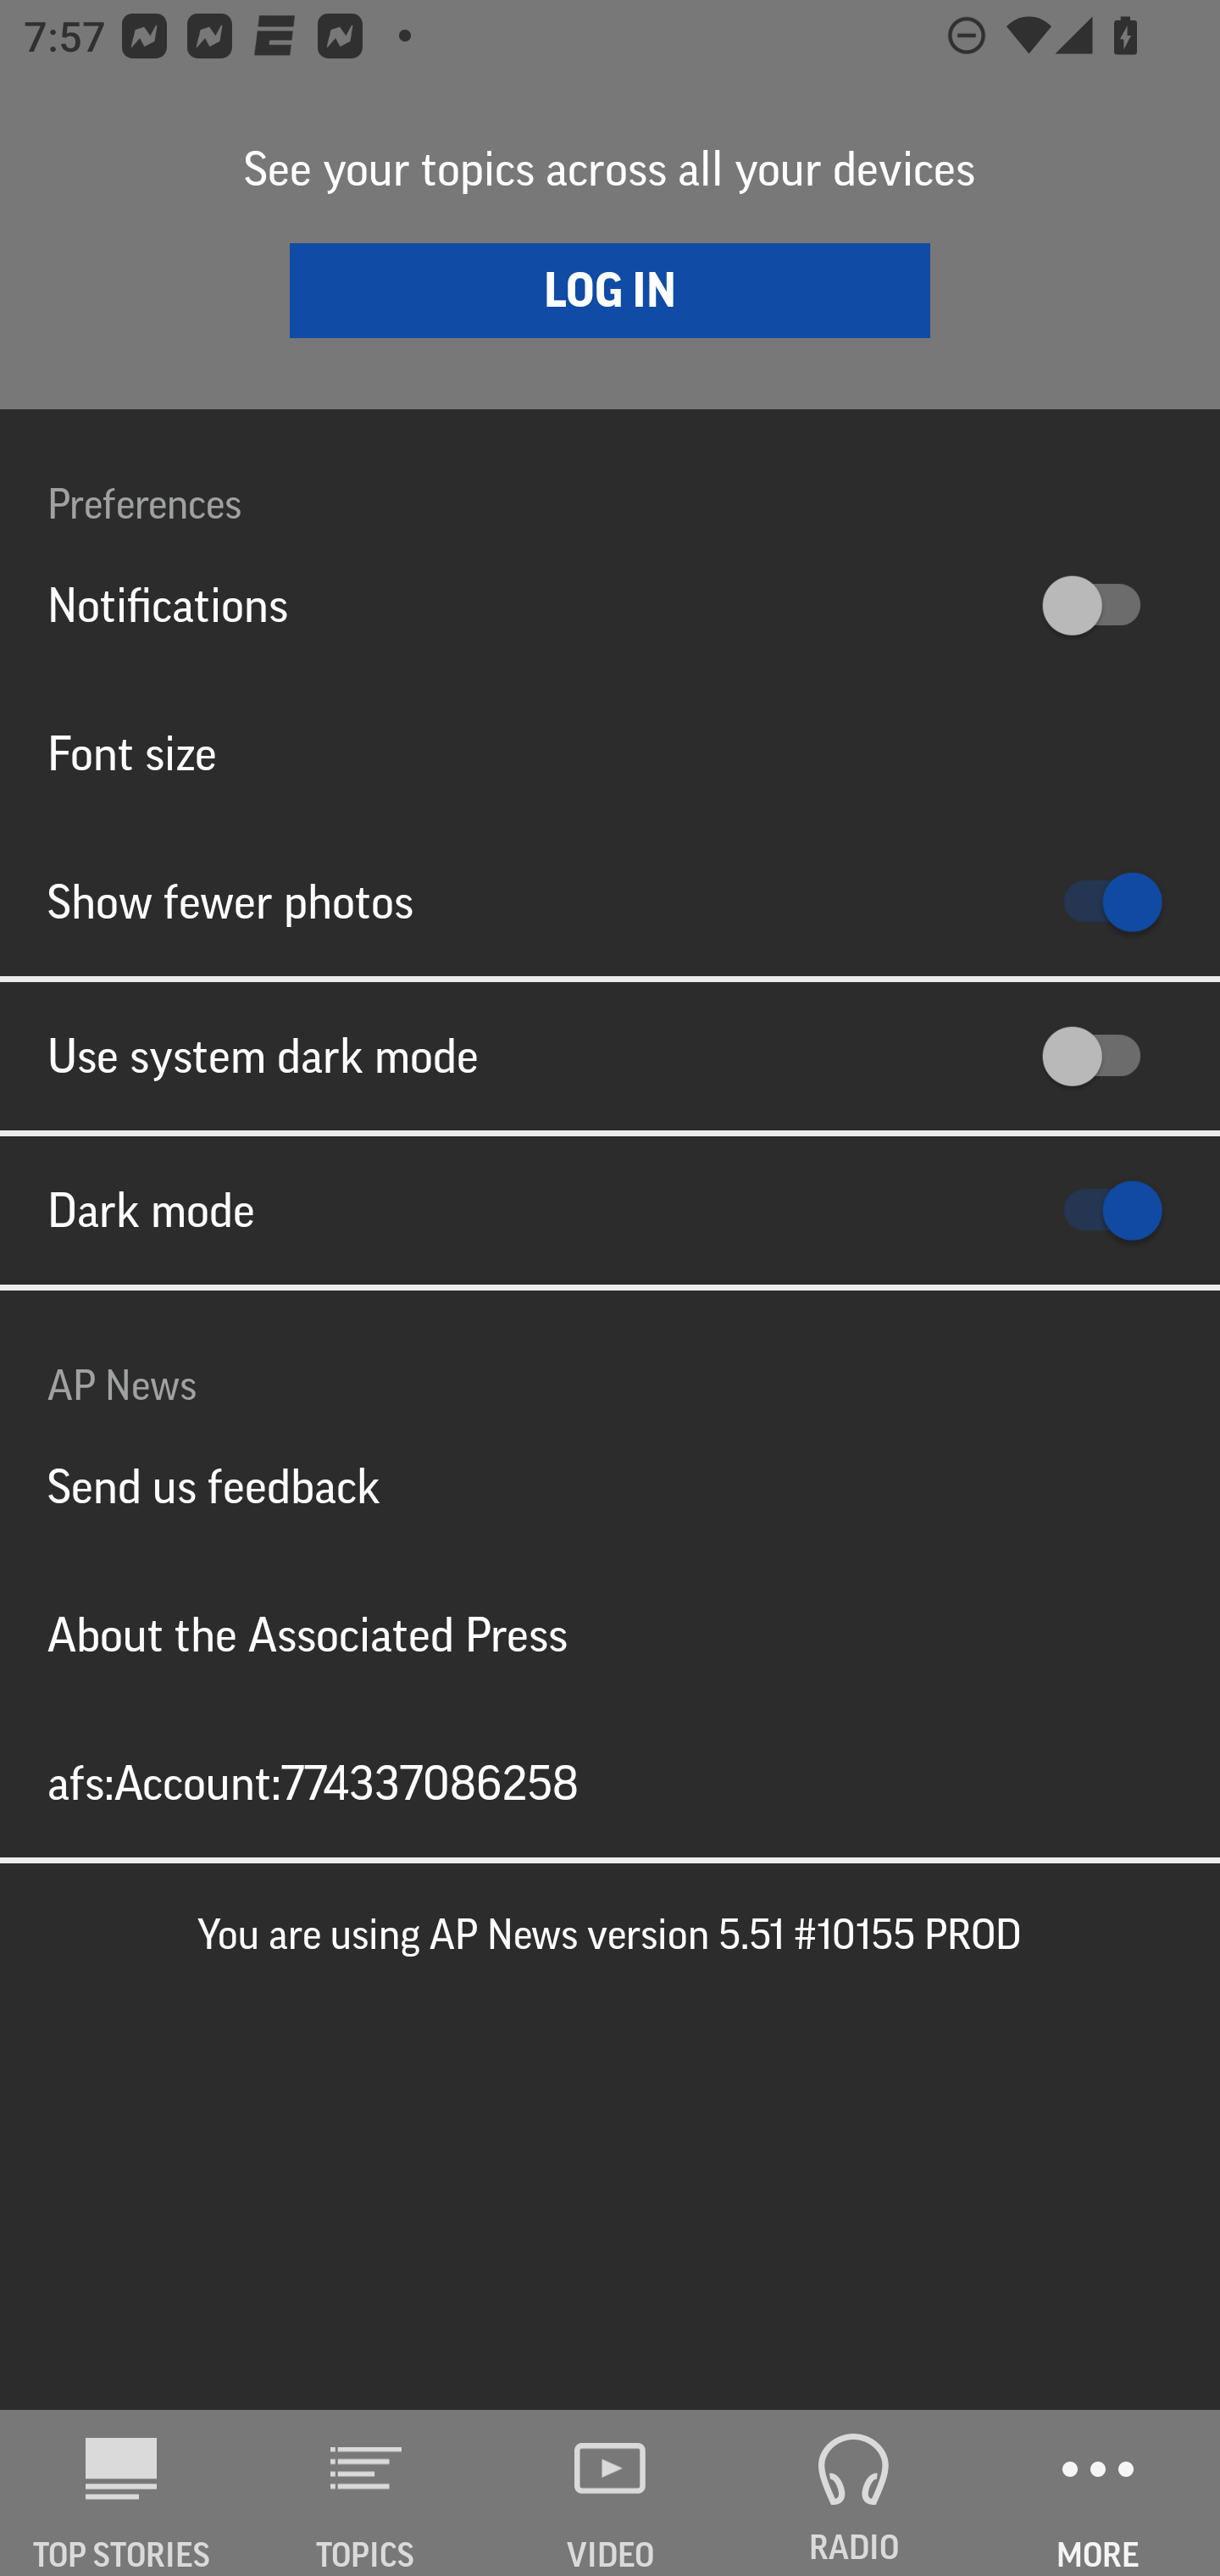 This screenshot has width=1220, height=2576. Describe the element at coordinates (854, 2493) in the screenshot. I see `RADIO` at that location.